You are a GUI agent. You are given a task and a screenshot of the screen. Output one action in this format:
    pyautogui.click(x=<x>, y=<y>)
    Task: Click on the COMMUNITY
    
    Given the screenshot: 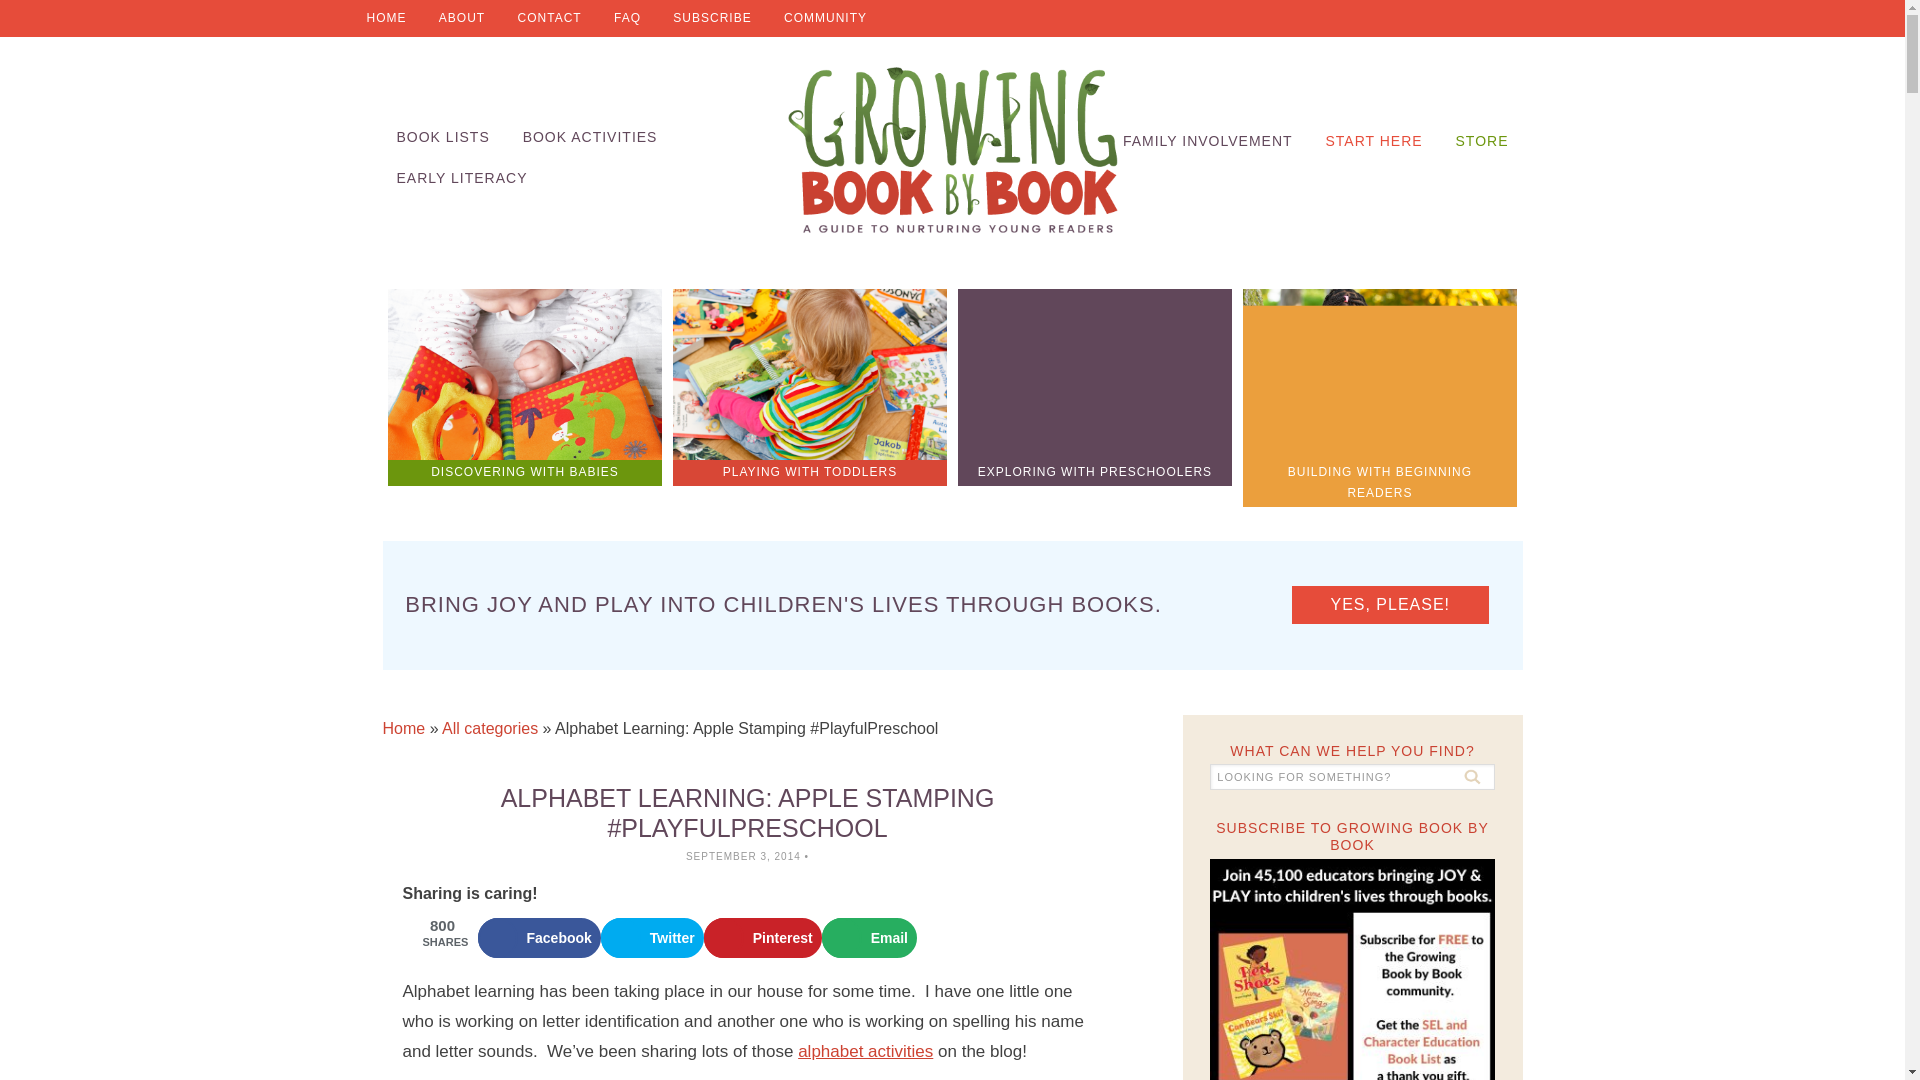 What is the action you would take?
    pyautogui.click(x=825, y=18)
    